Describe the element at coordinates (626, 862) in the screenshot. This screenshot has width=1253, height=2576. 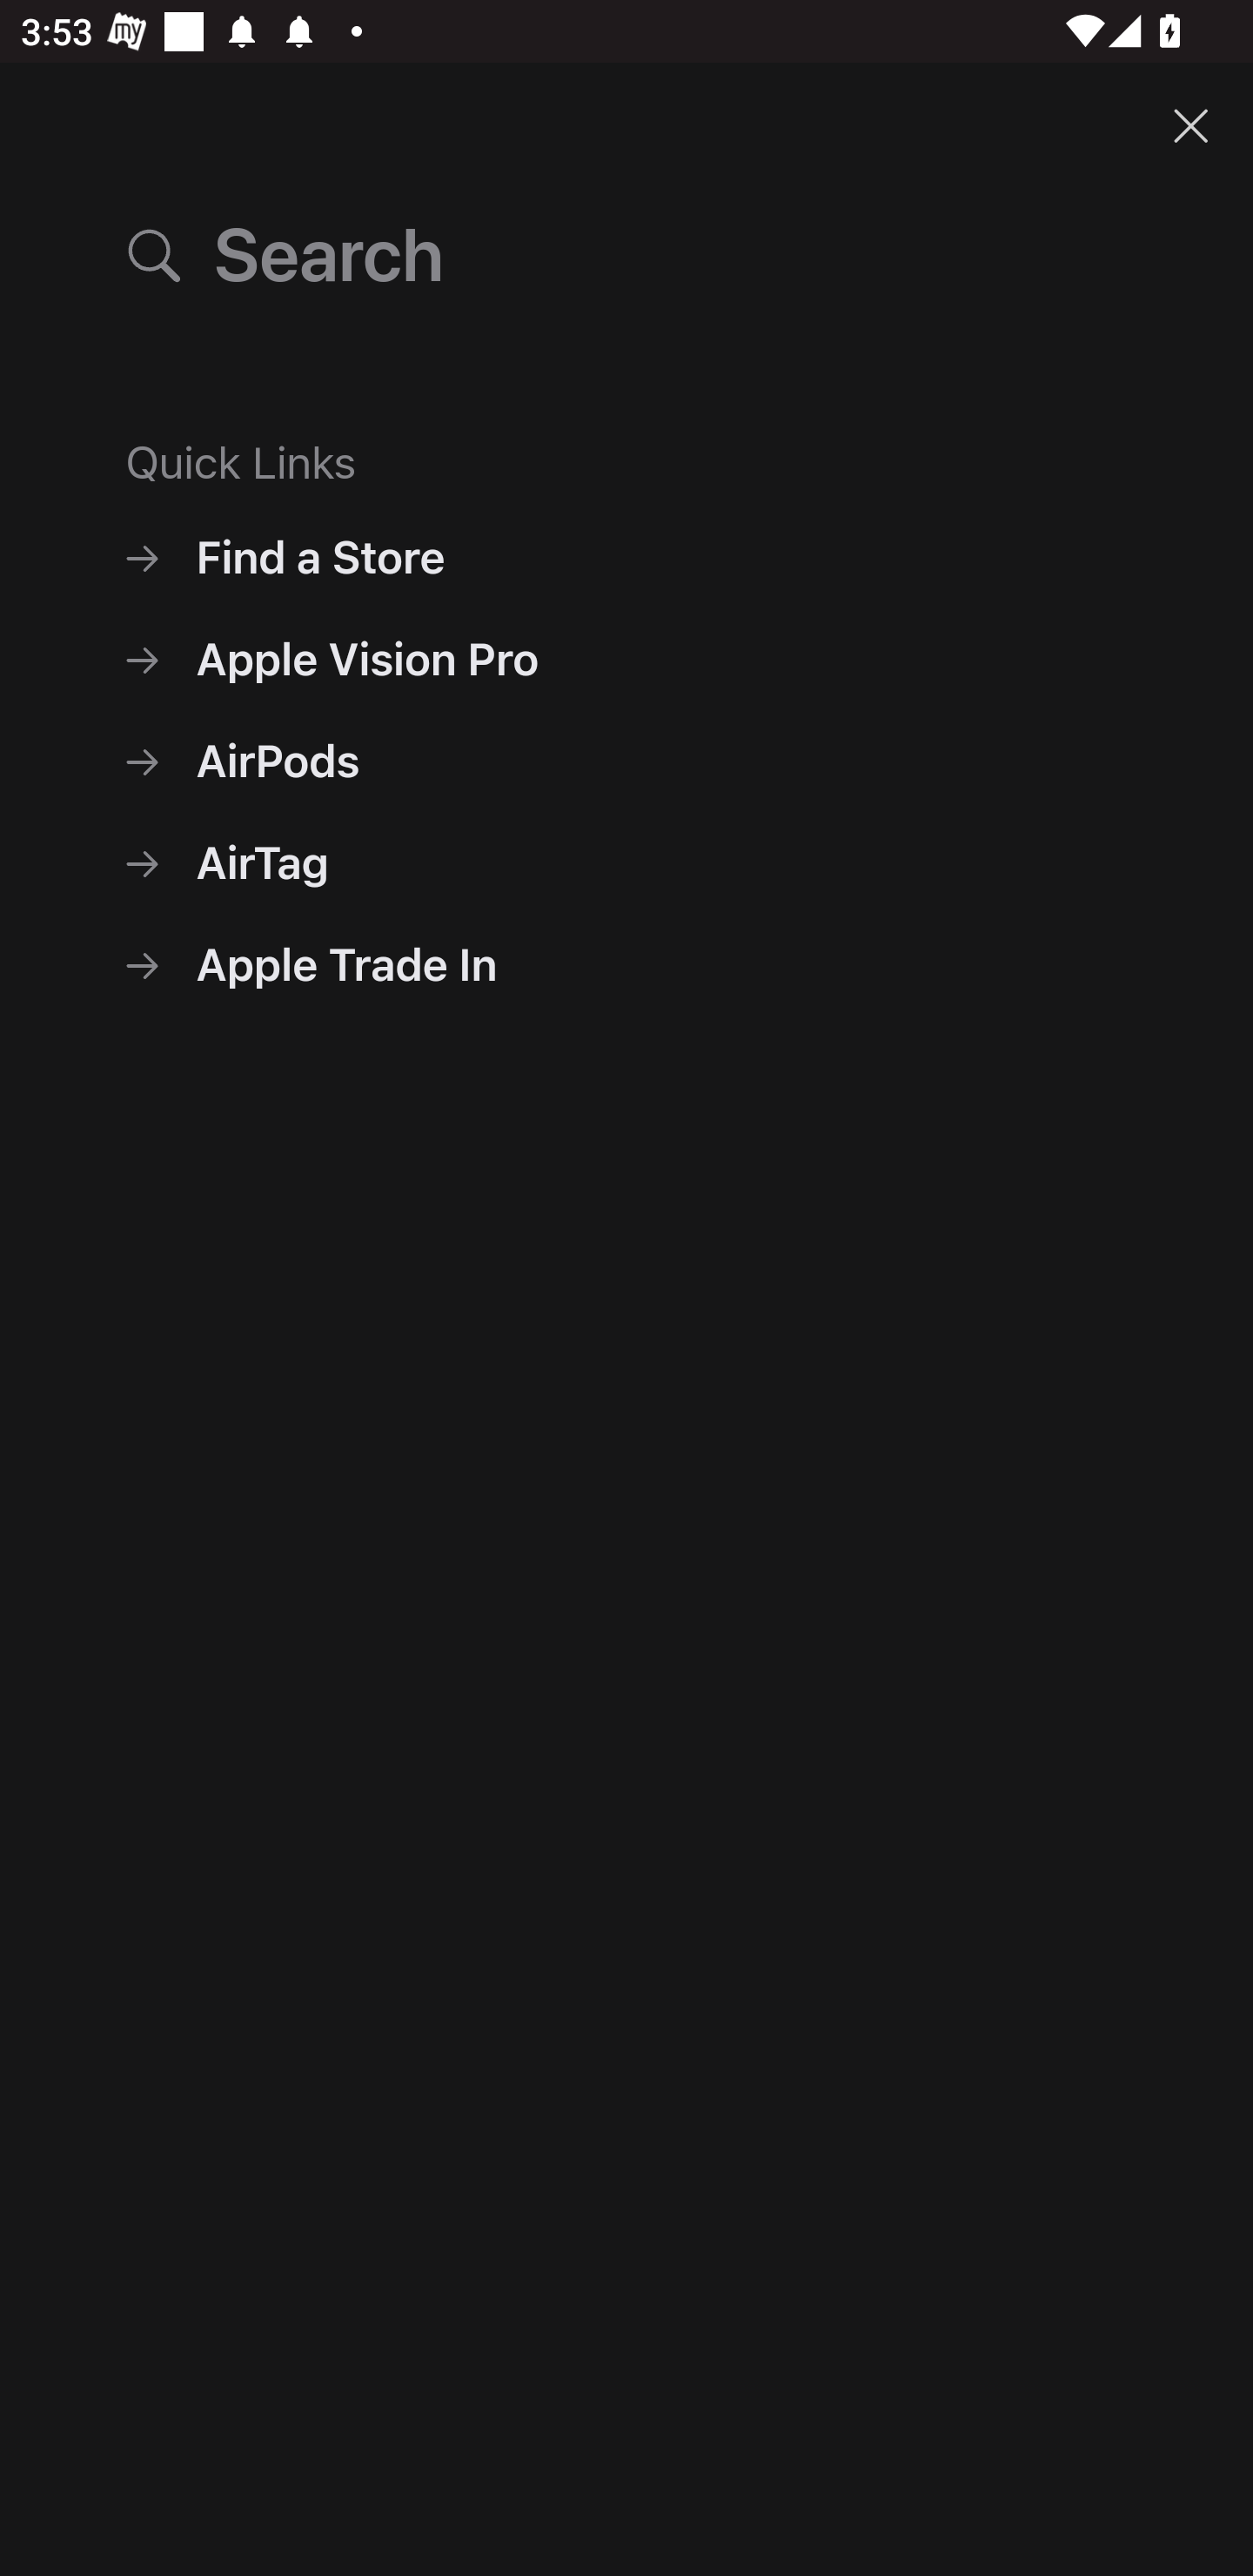
I see `AirTag` at that location.